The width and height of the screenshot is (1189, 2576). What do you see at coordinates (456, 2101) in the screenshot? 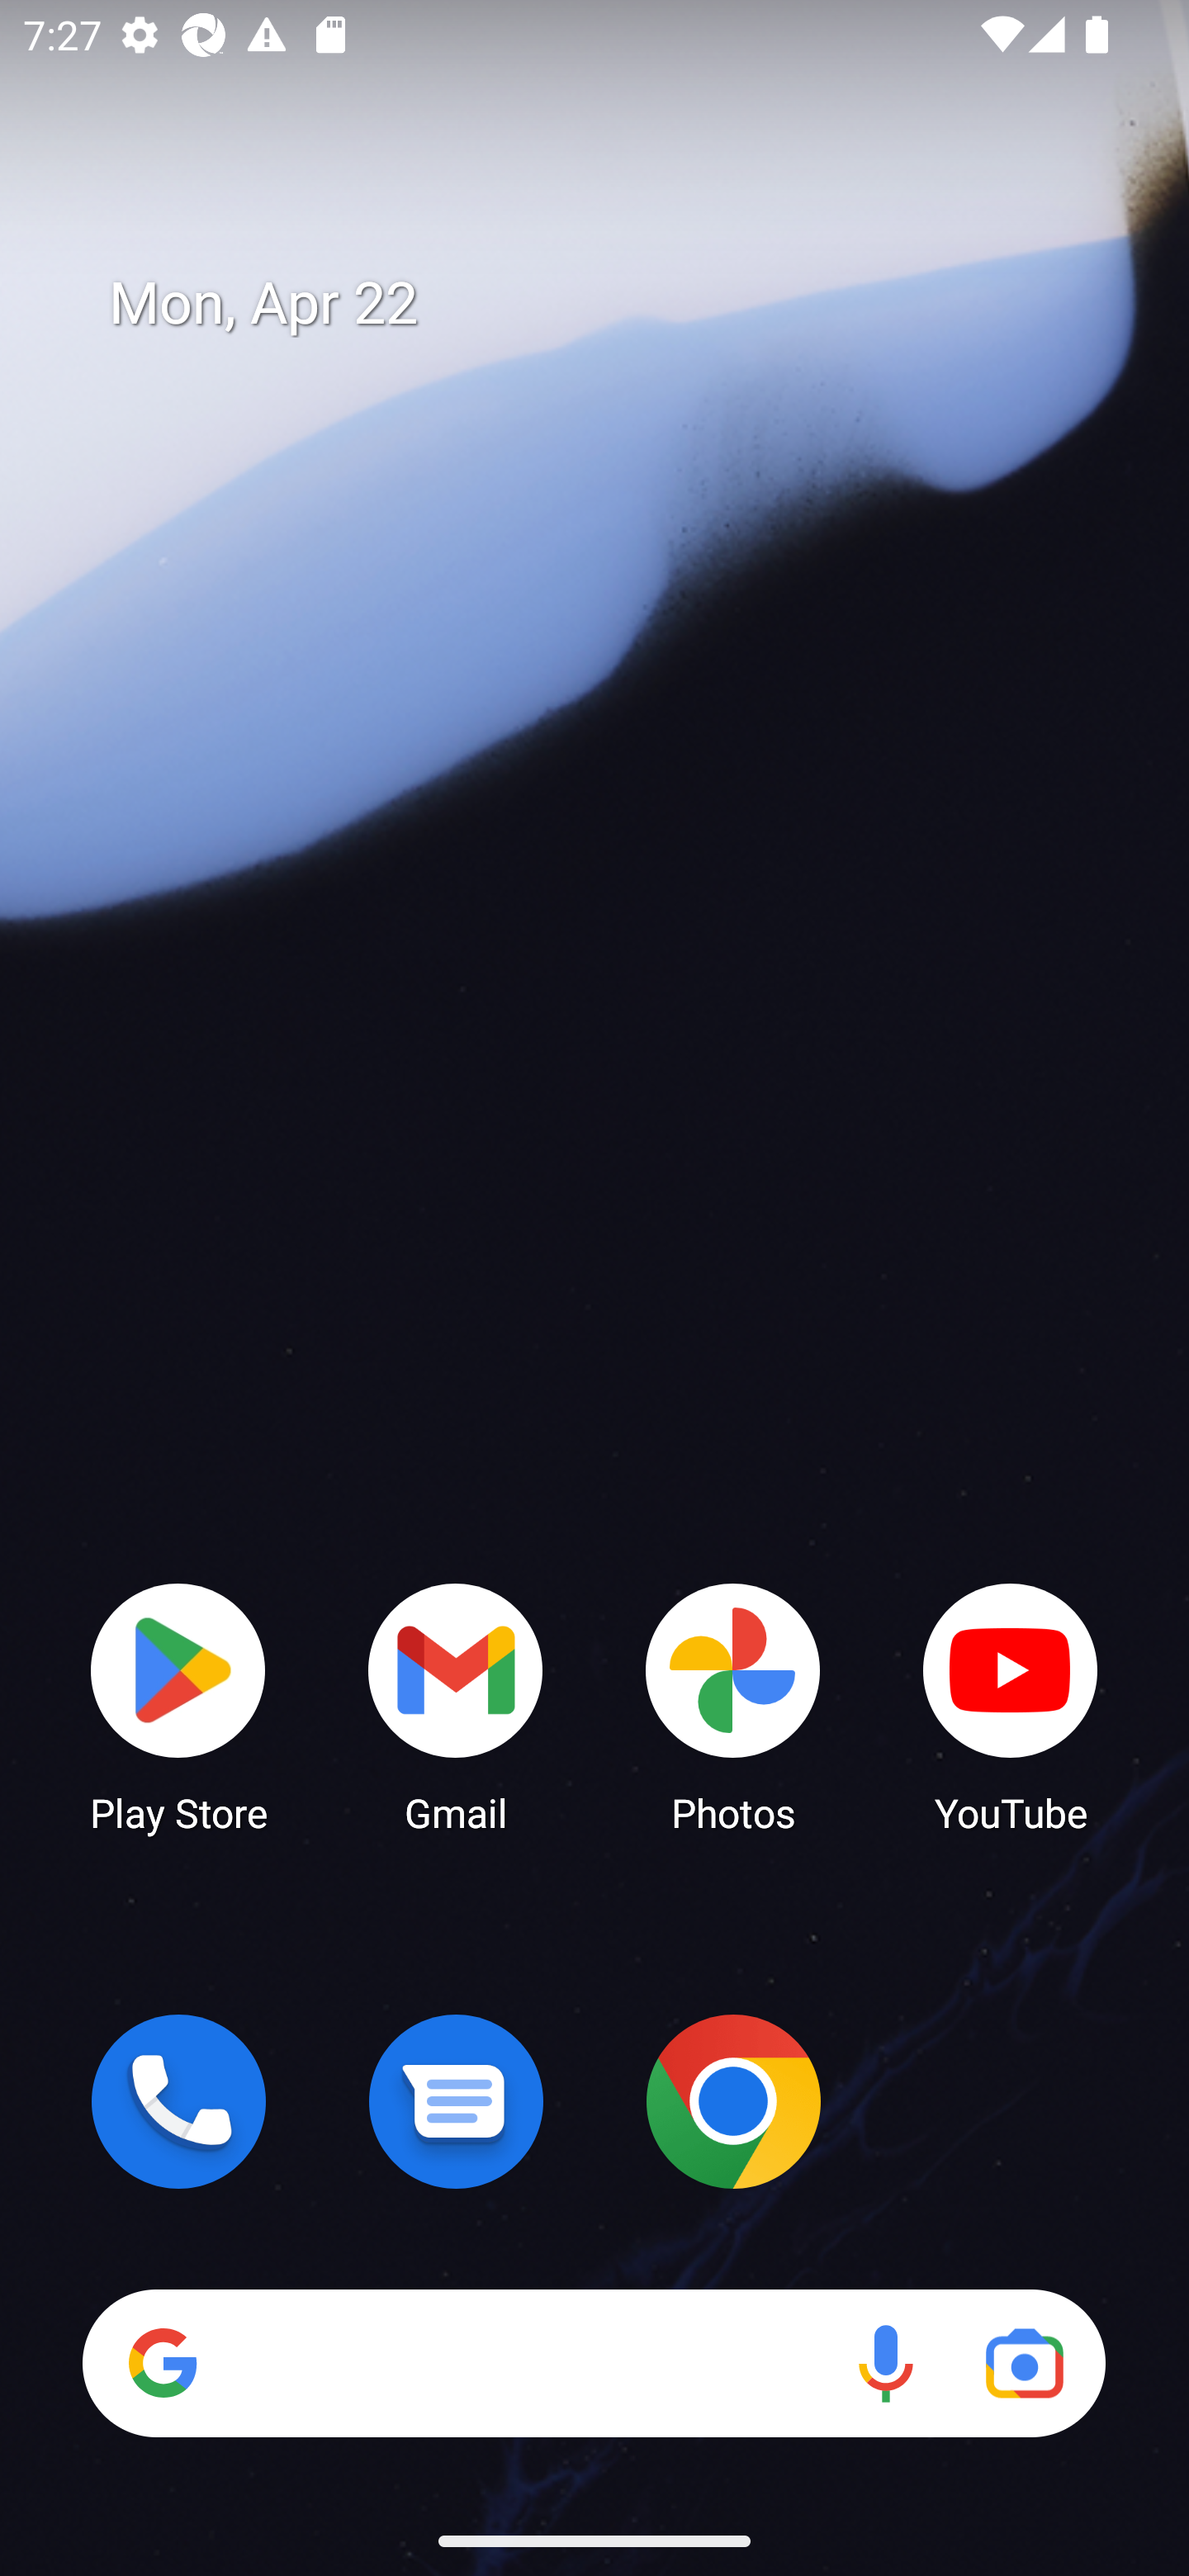
I see `Messages` at bounding box center [456, 2101].